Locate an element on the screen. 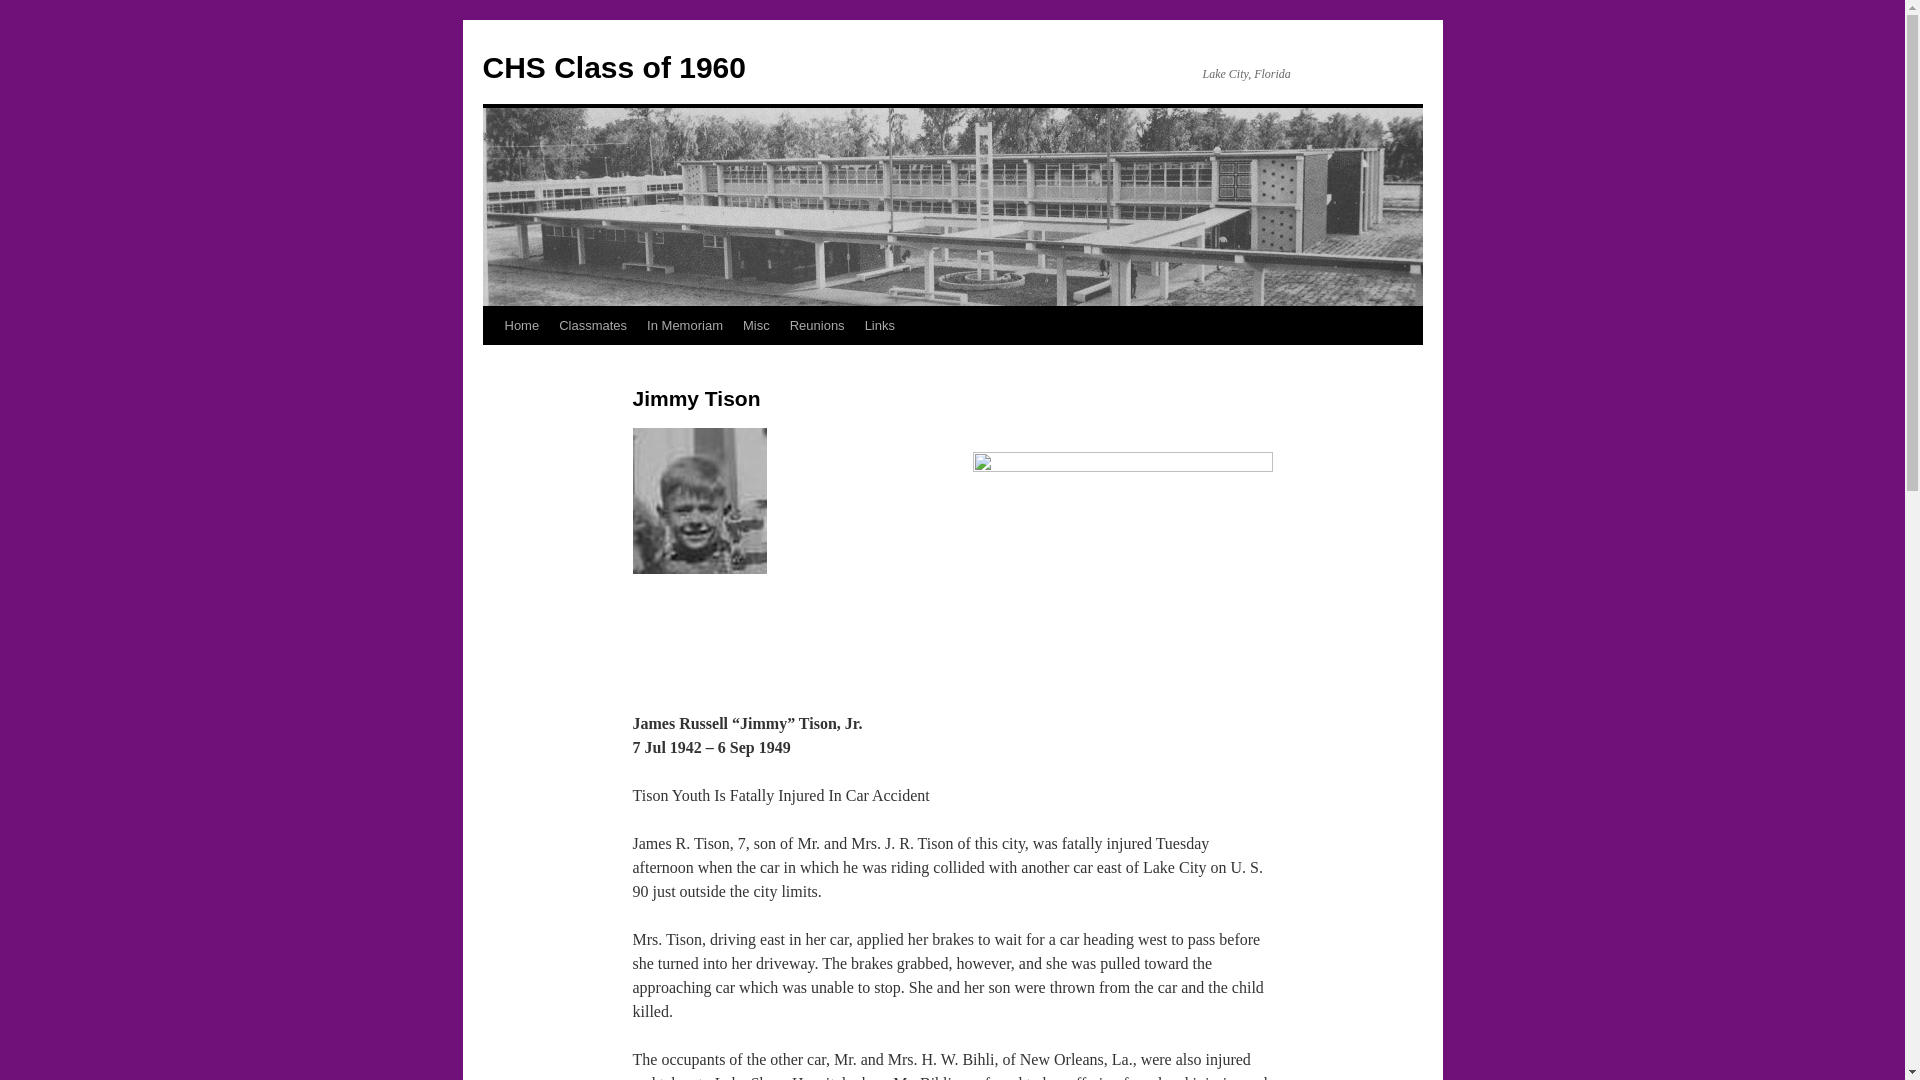 This screenshot has height=1080, width=1920. Misc is located at coordinates (756, 325).